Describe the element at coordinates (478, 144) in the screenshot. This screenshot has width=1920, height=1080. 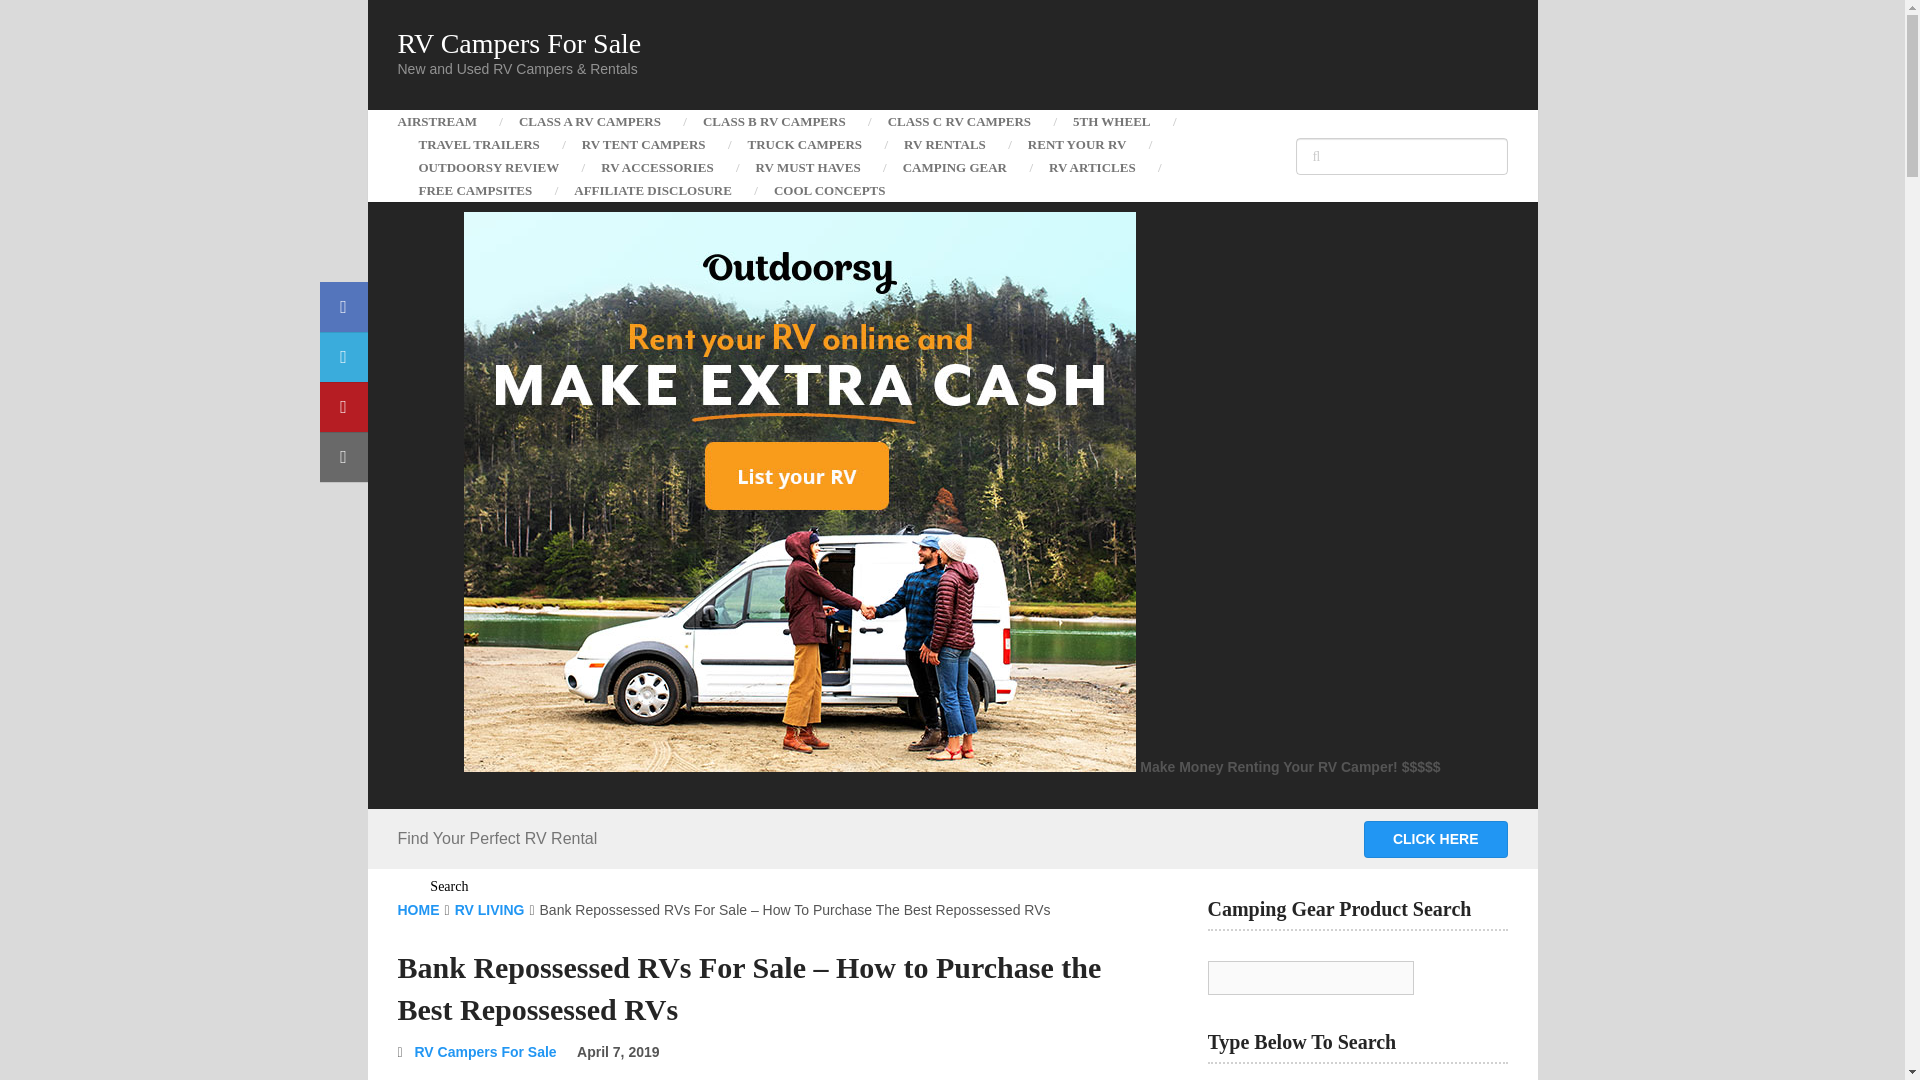
I see `TRAVEL TRAILERS` at that location.